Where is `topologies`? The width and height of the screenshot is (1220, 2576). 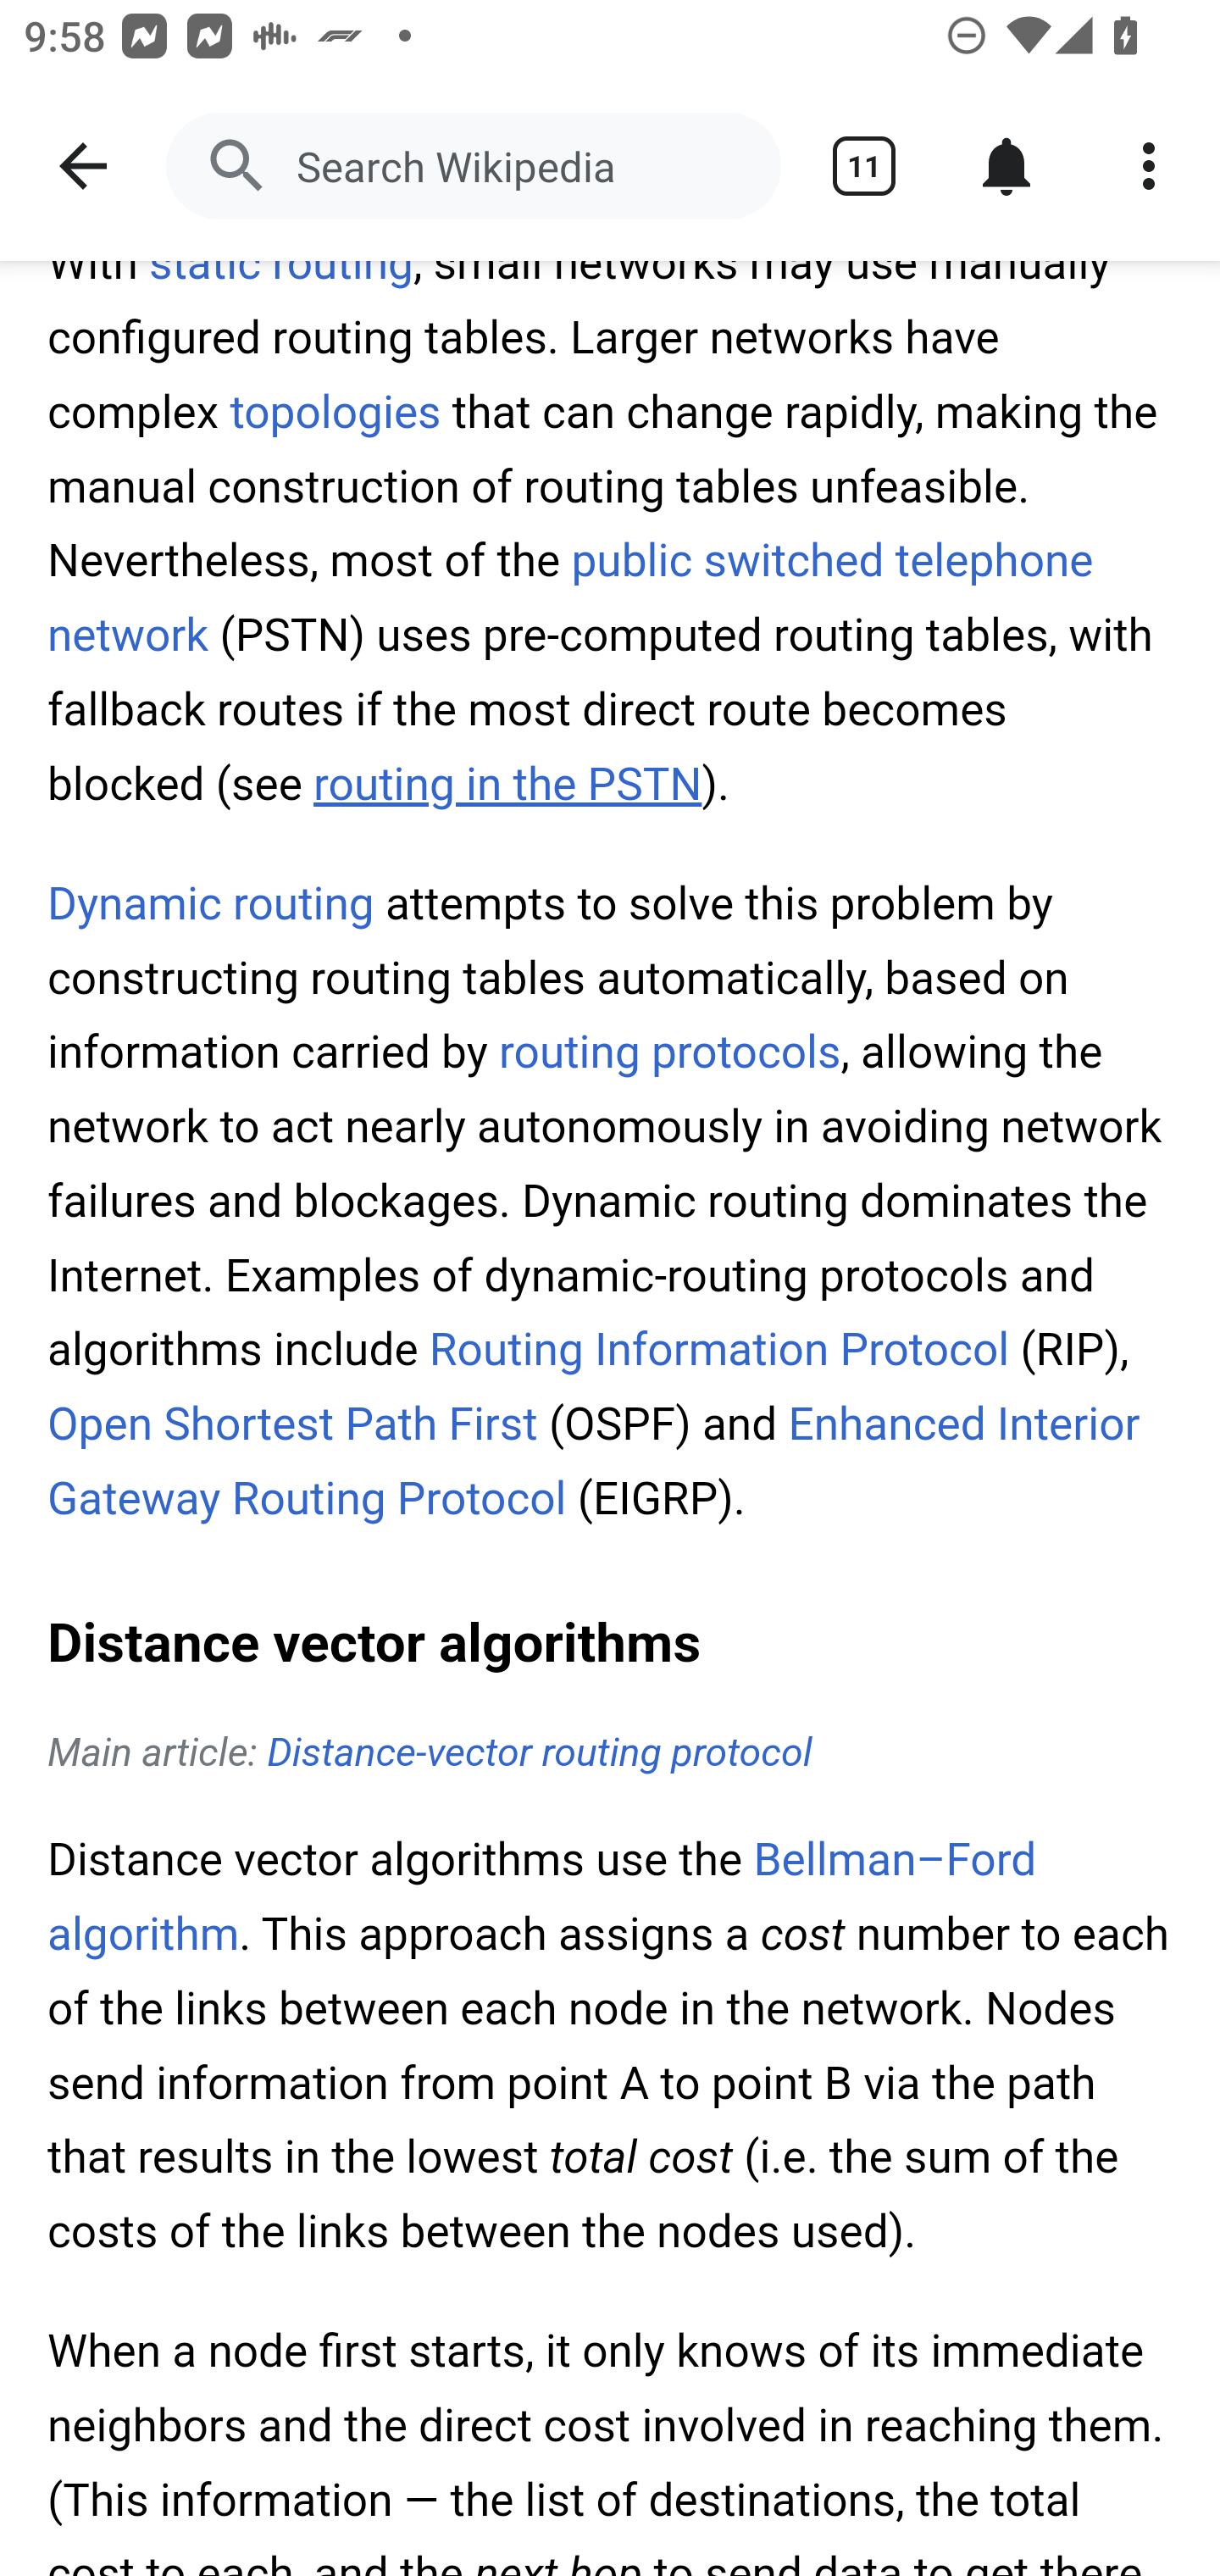
topologies is located at coordinates (335, 414).